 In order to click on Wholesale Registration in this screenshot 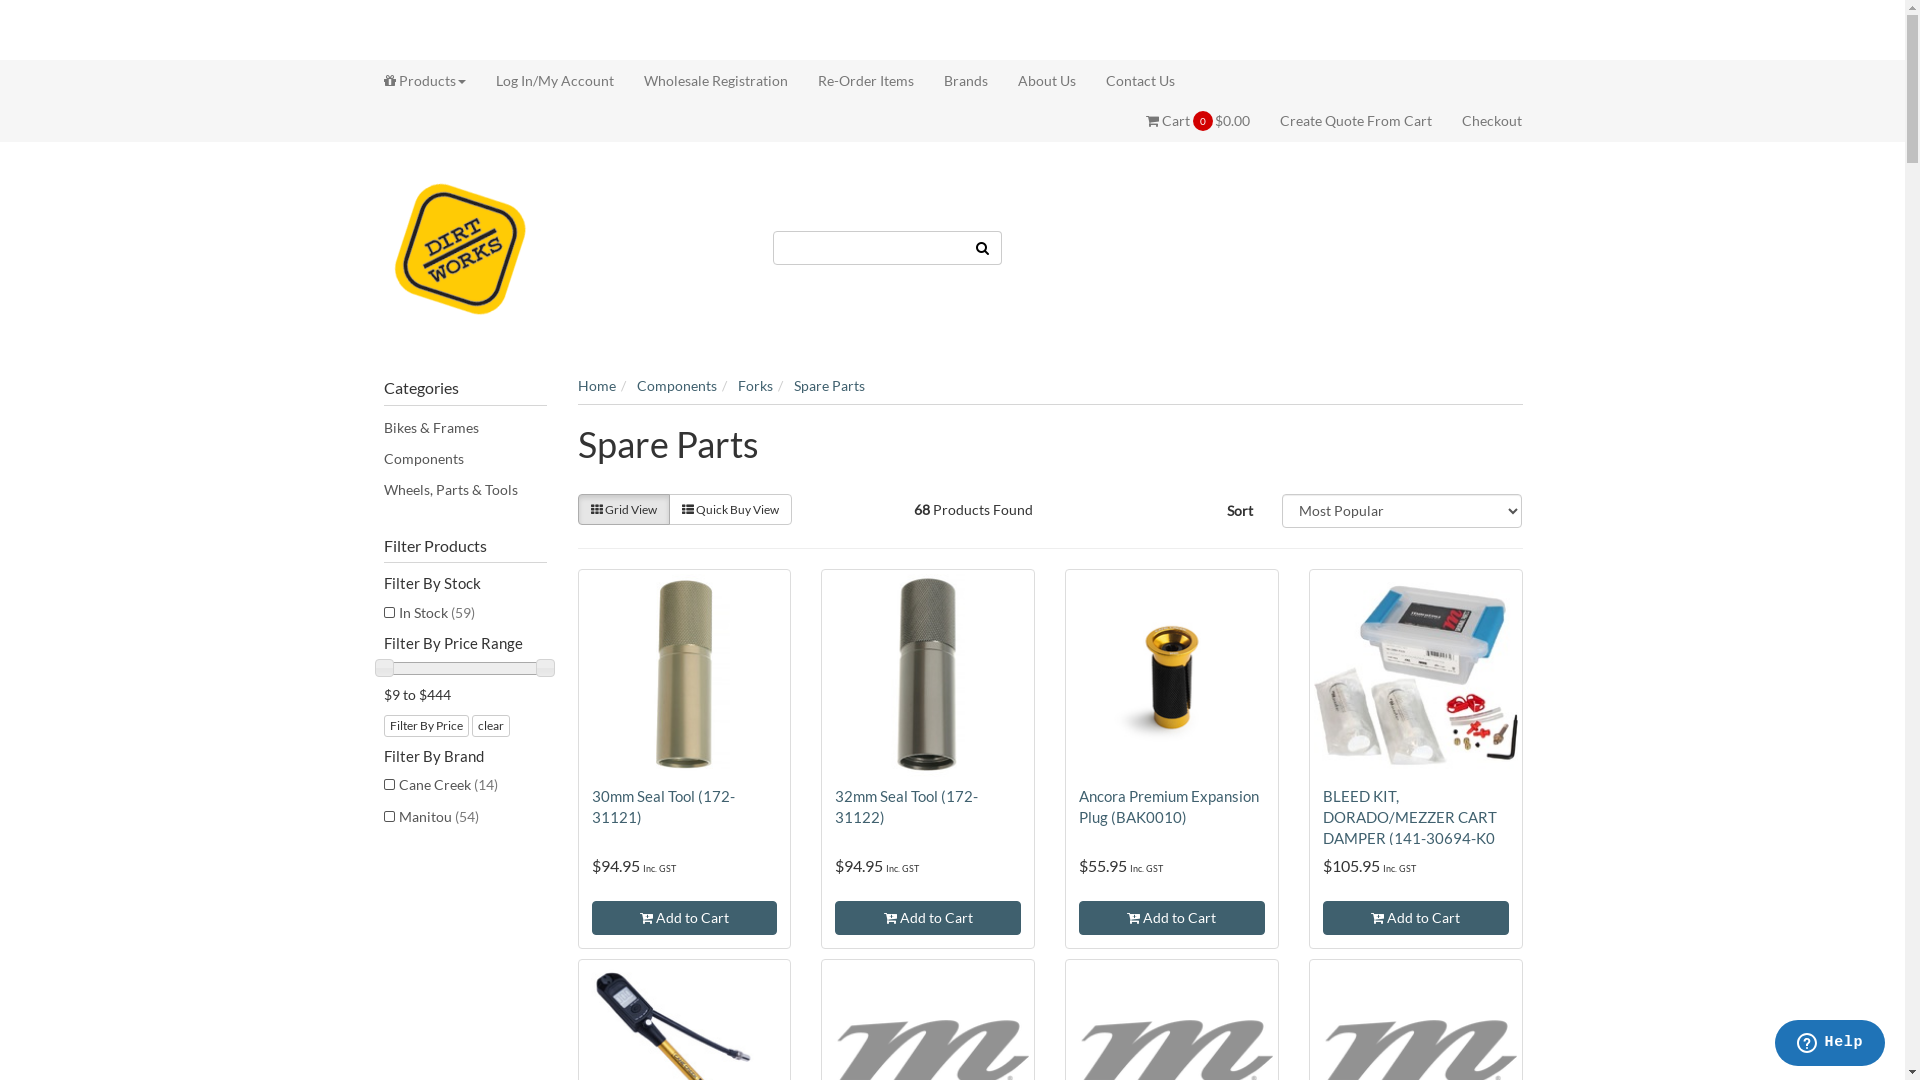, I will do `click(715, 81)`.